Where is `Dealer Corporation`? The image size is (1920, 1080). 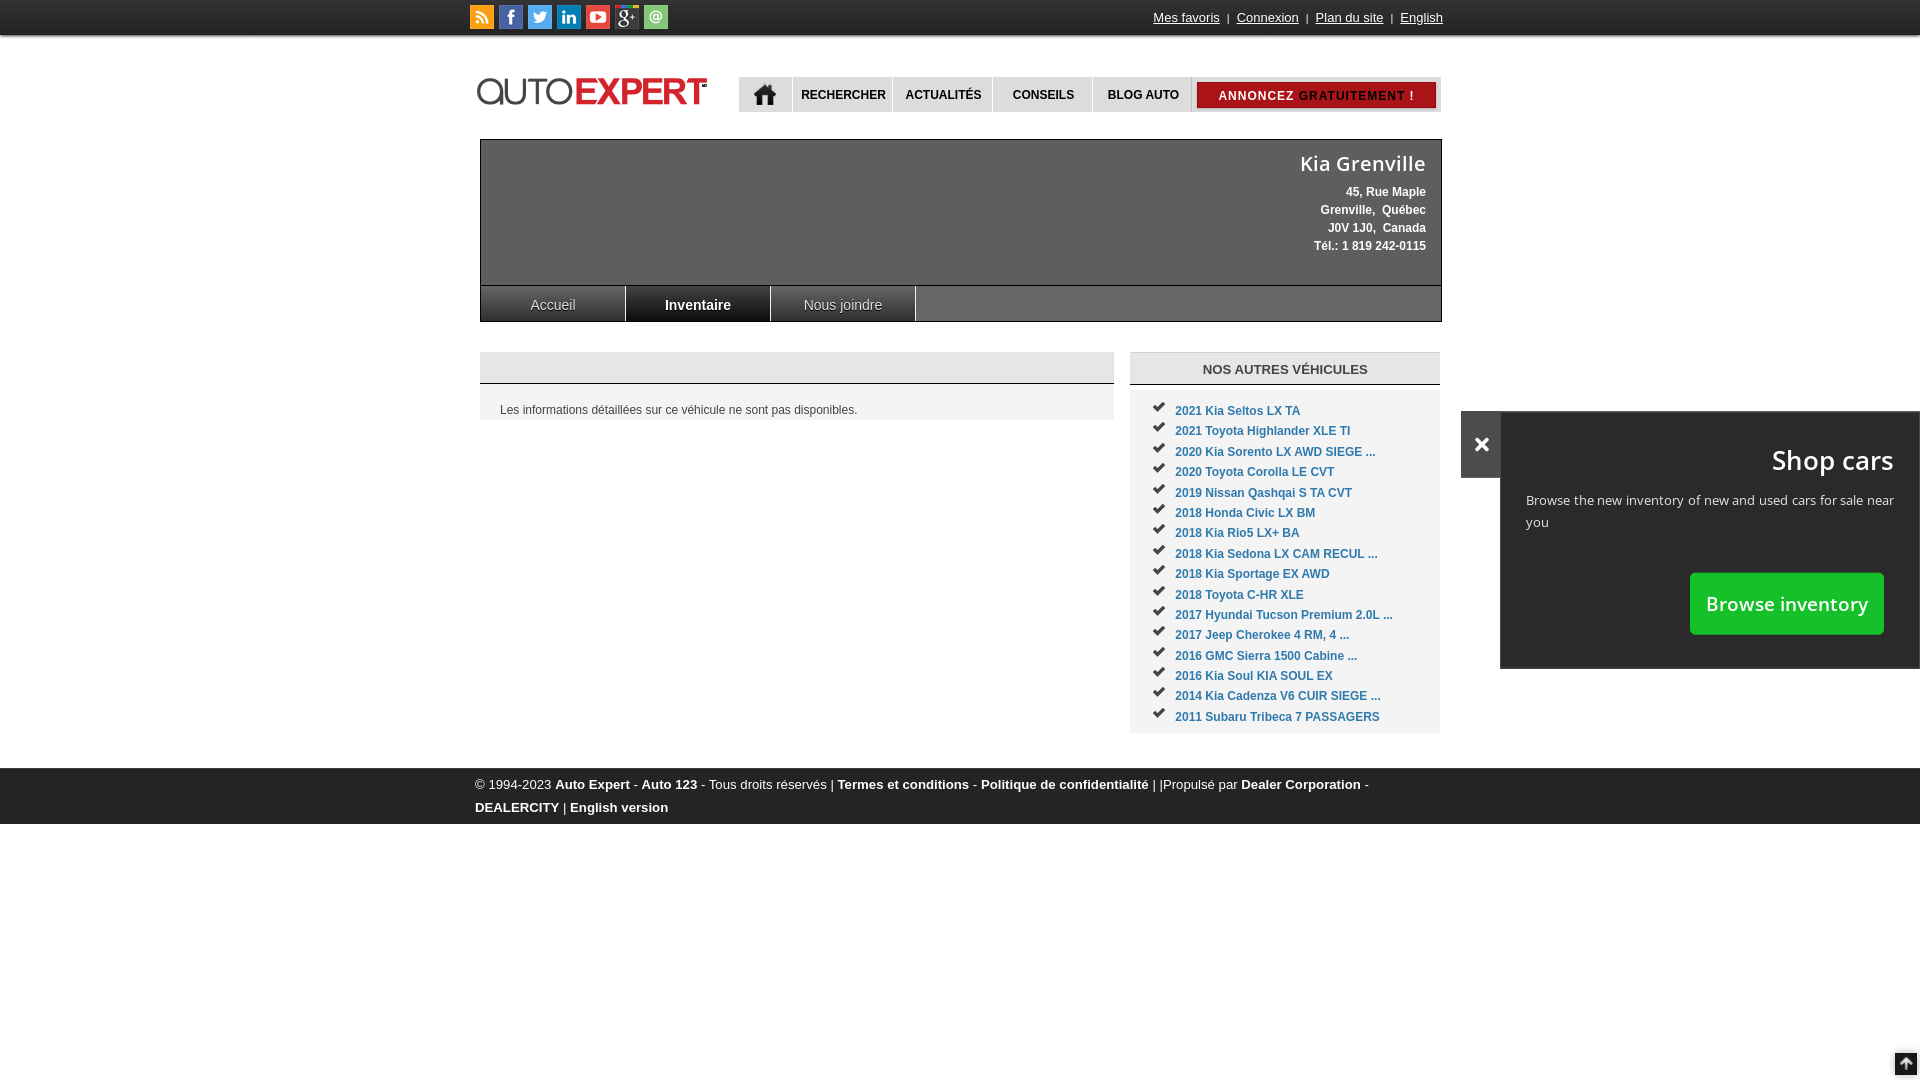 Dealer Corporation is located at coordinates (1300, 784).